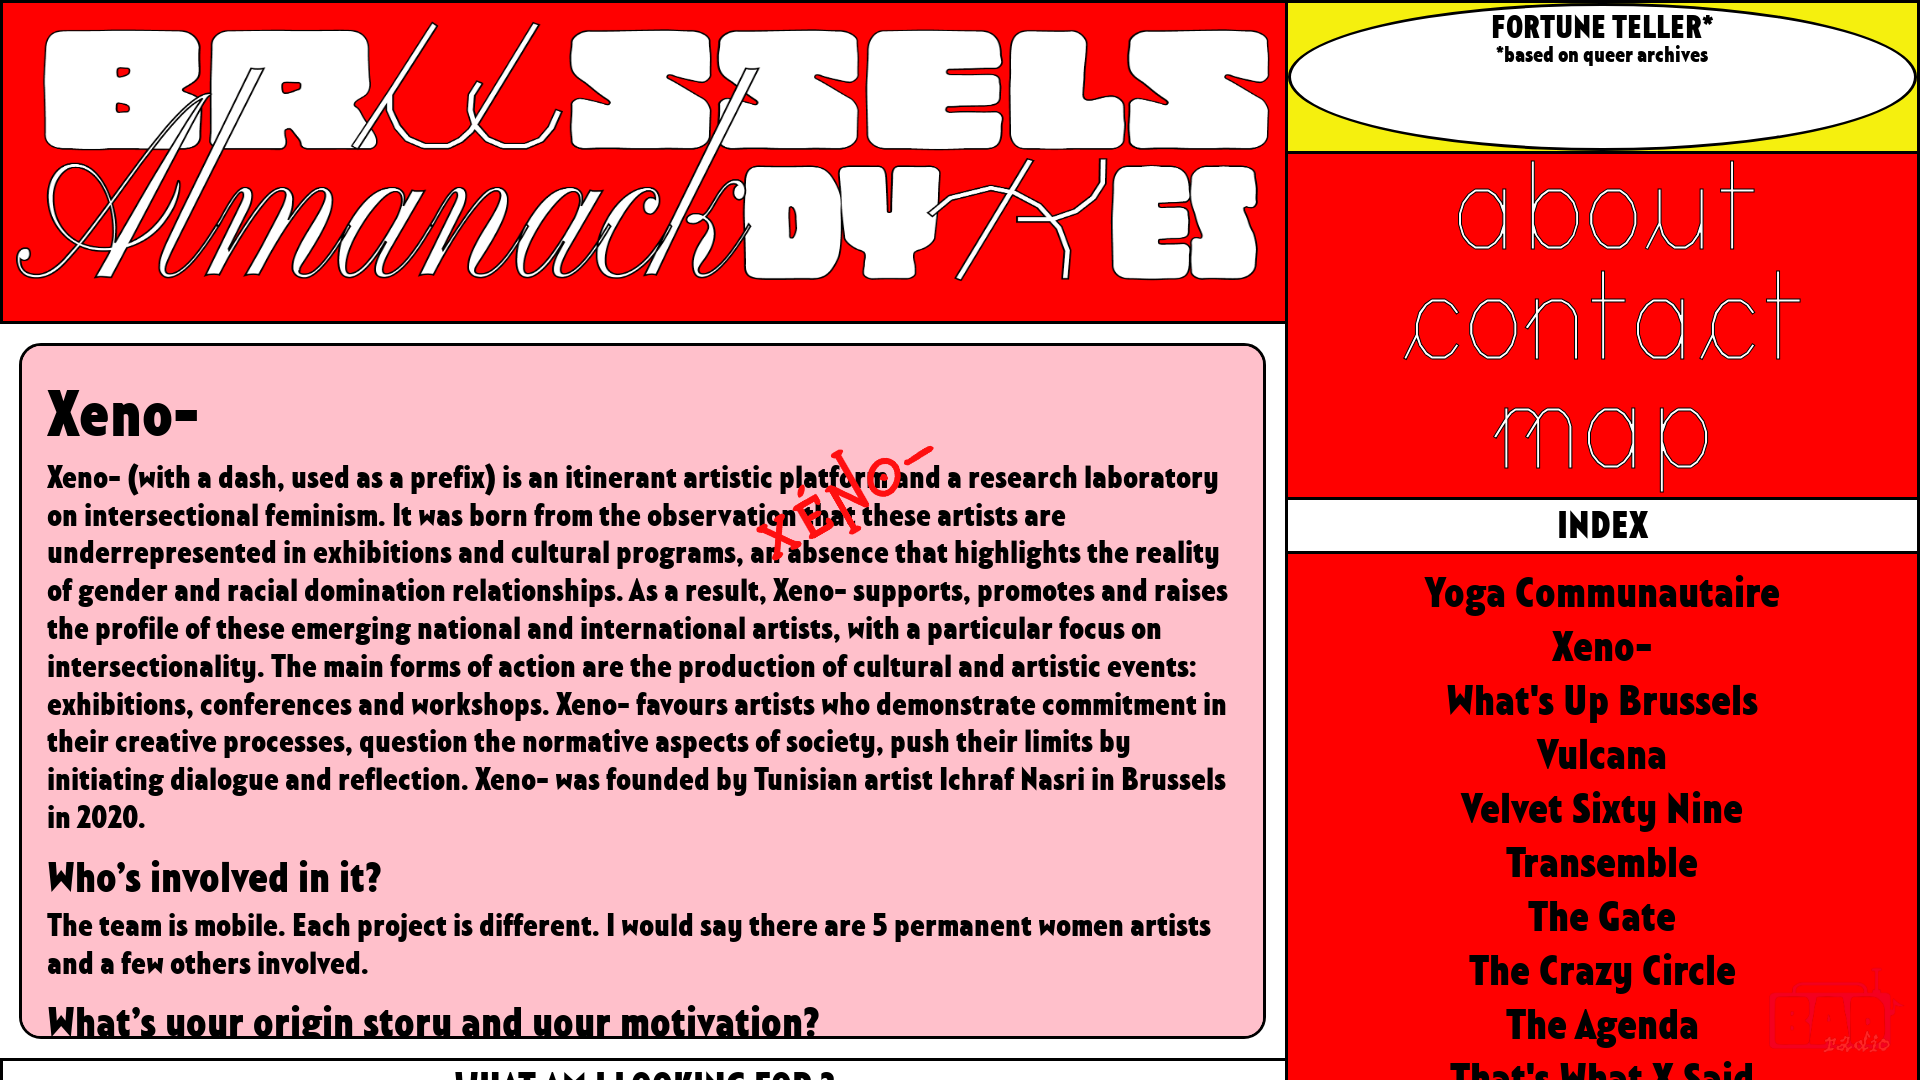 The width and height of the screenshot is (1920, 1080). Describe the element at coordinates (1602, 1025) in the screenshot. I see `The Agenda` at that location.